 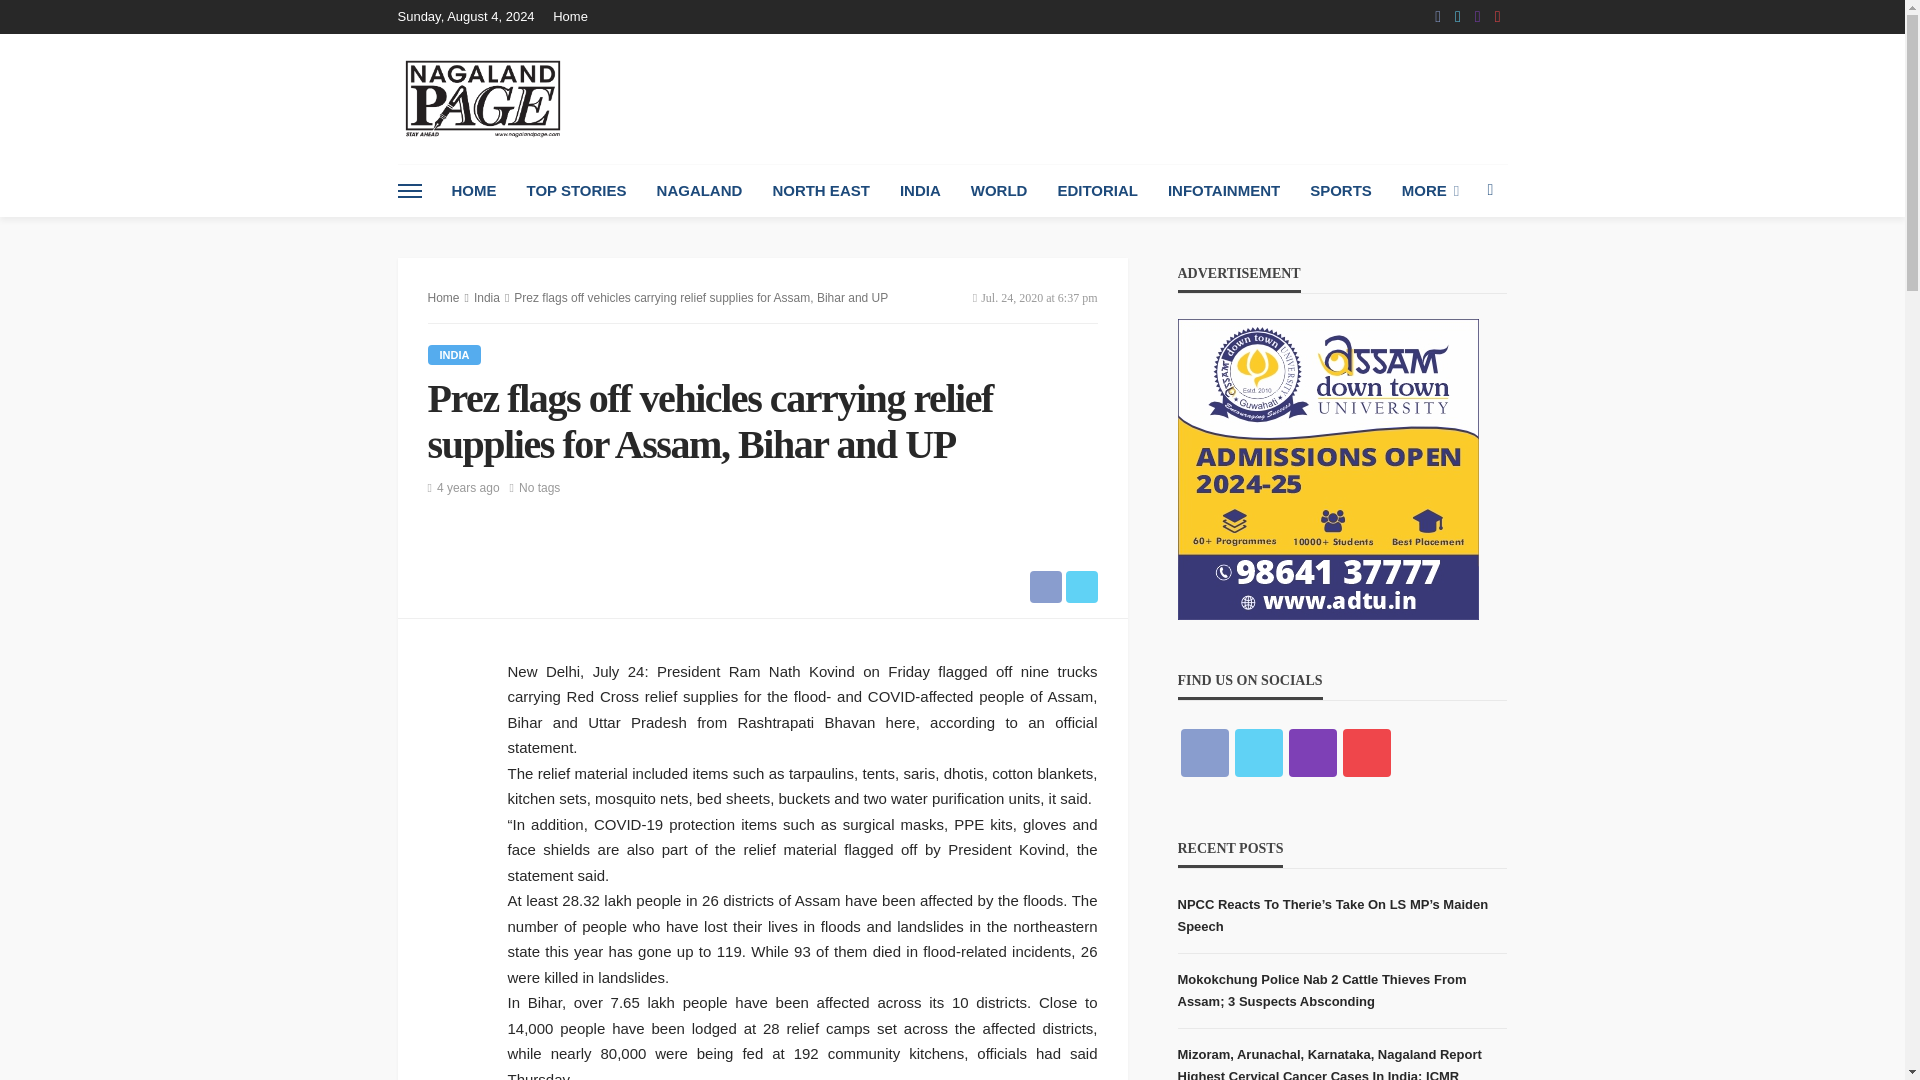 I want to click on nagaland-page-logo, so click(x=482, y=98).